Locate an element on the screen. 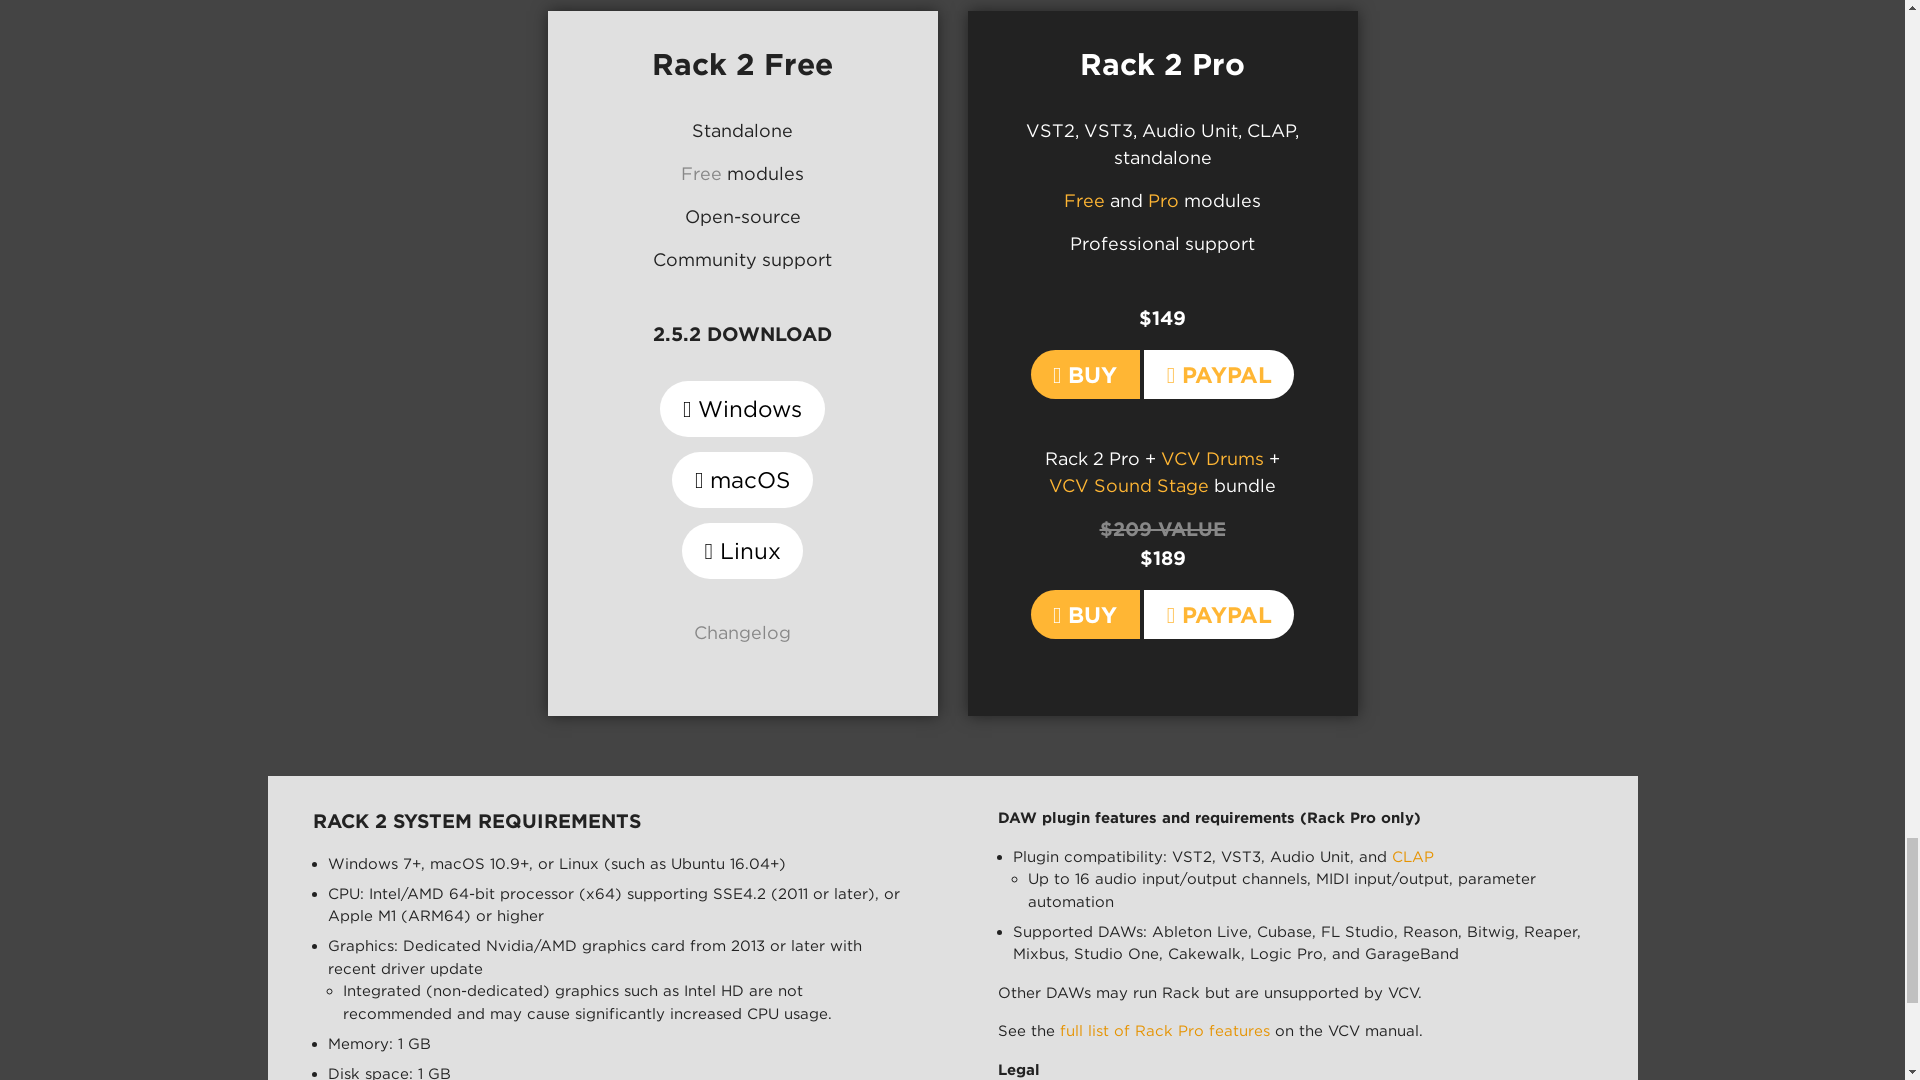  full list of Rack Pro features is located at coordinates (1164, 1030).